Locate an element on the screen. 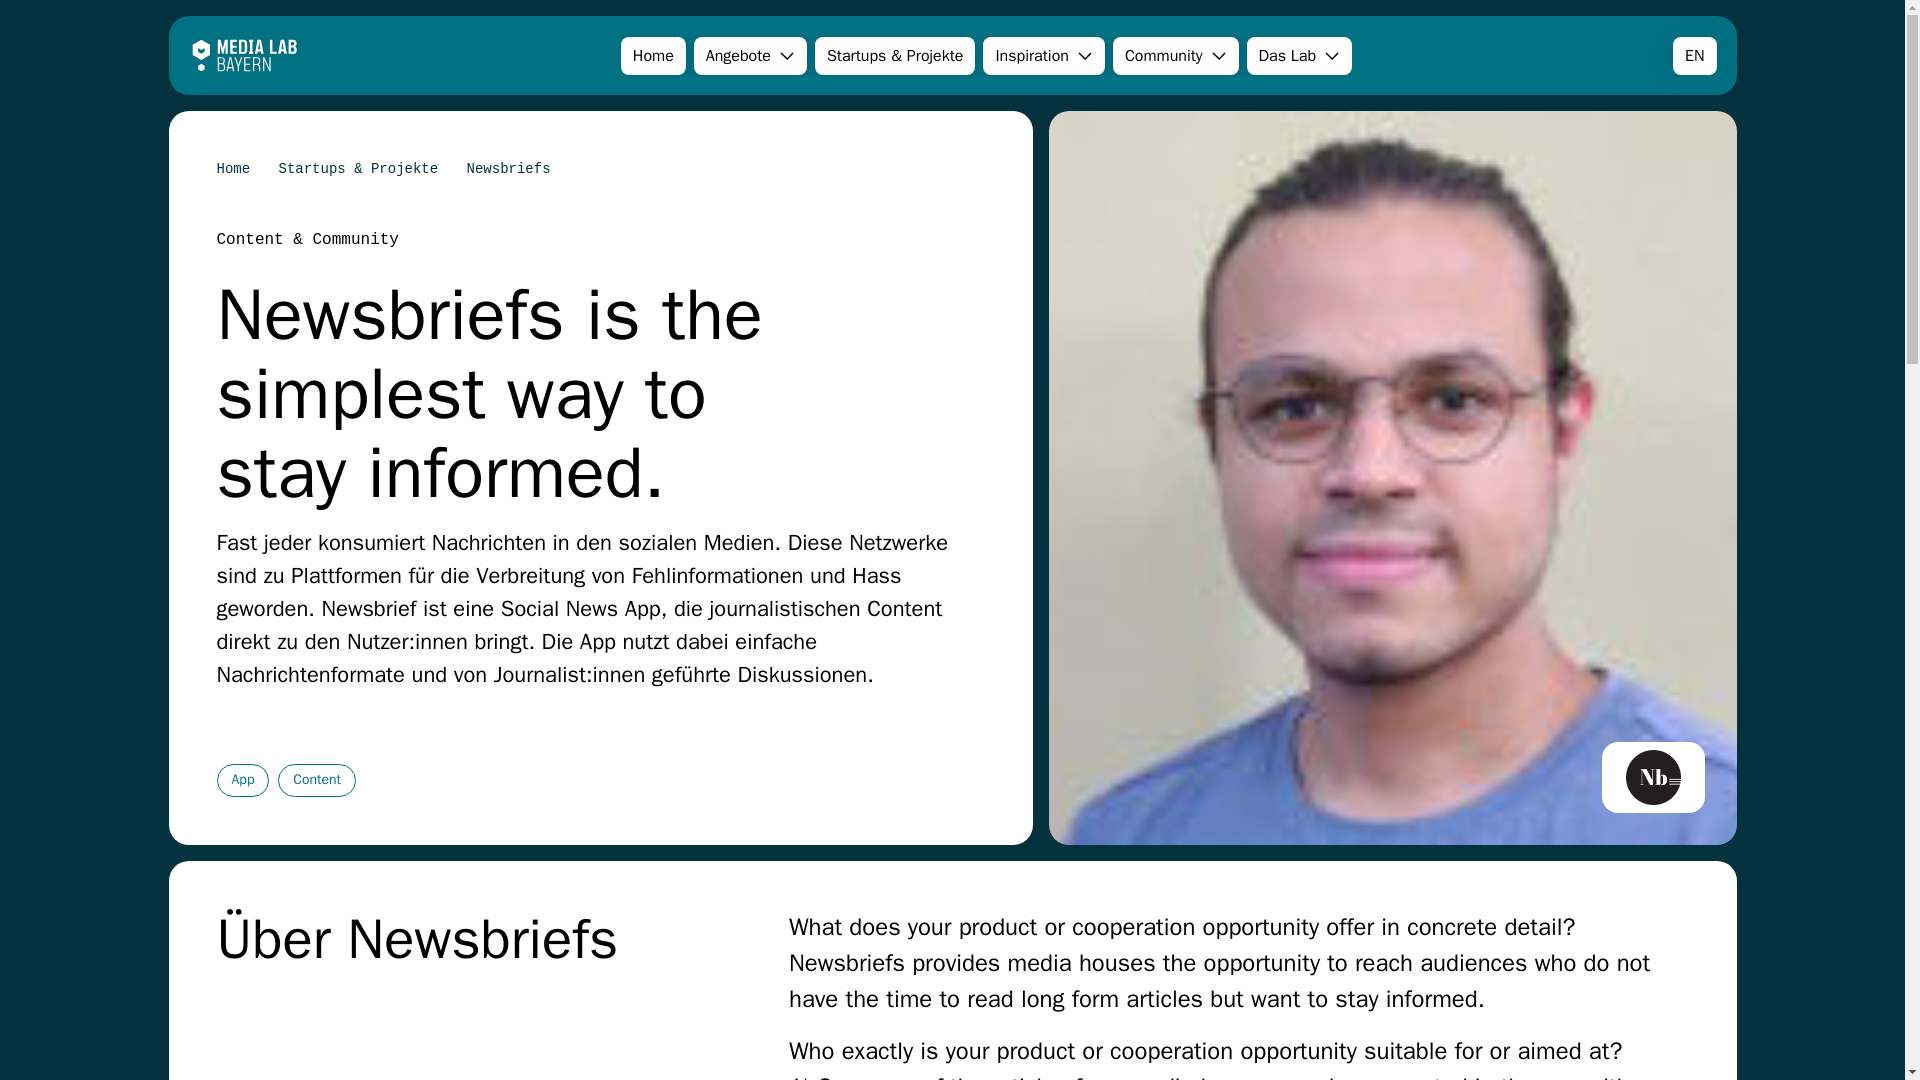  Home is located at coordinates (232, 168).